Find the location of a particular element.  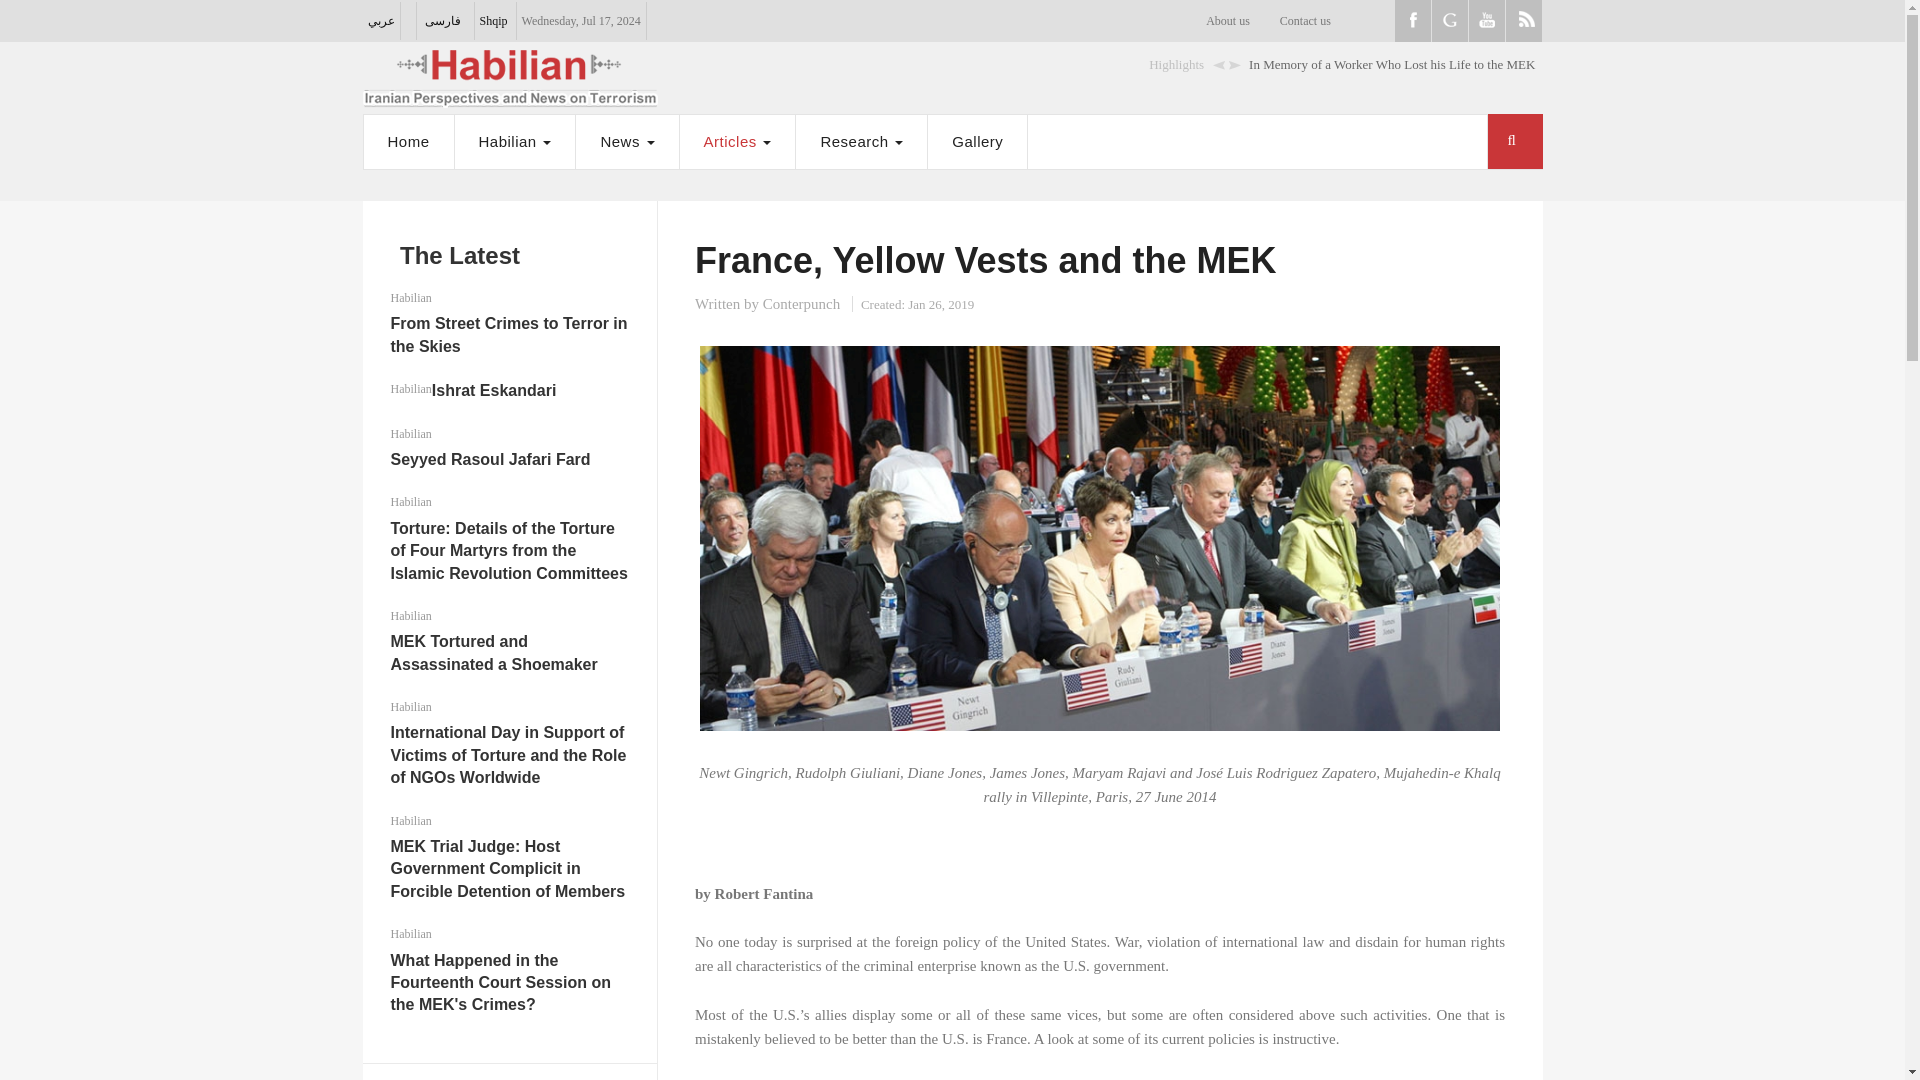

MEK Tortured and Assassinated a Shoemaker is located at coordinates (493, 652).